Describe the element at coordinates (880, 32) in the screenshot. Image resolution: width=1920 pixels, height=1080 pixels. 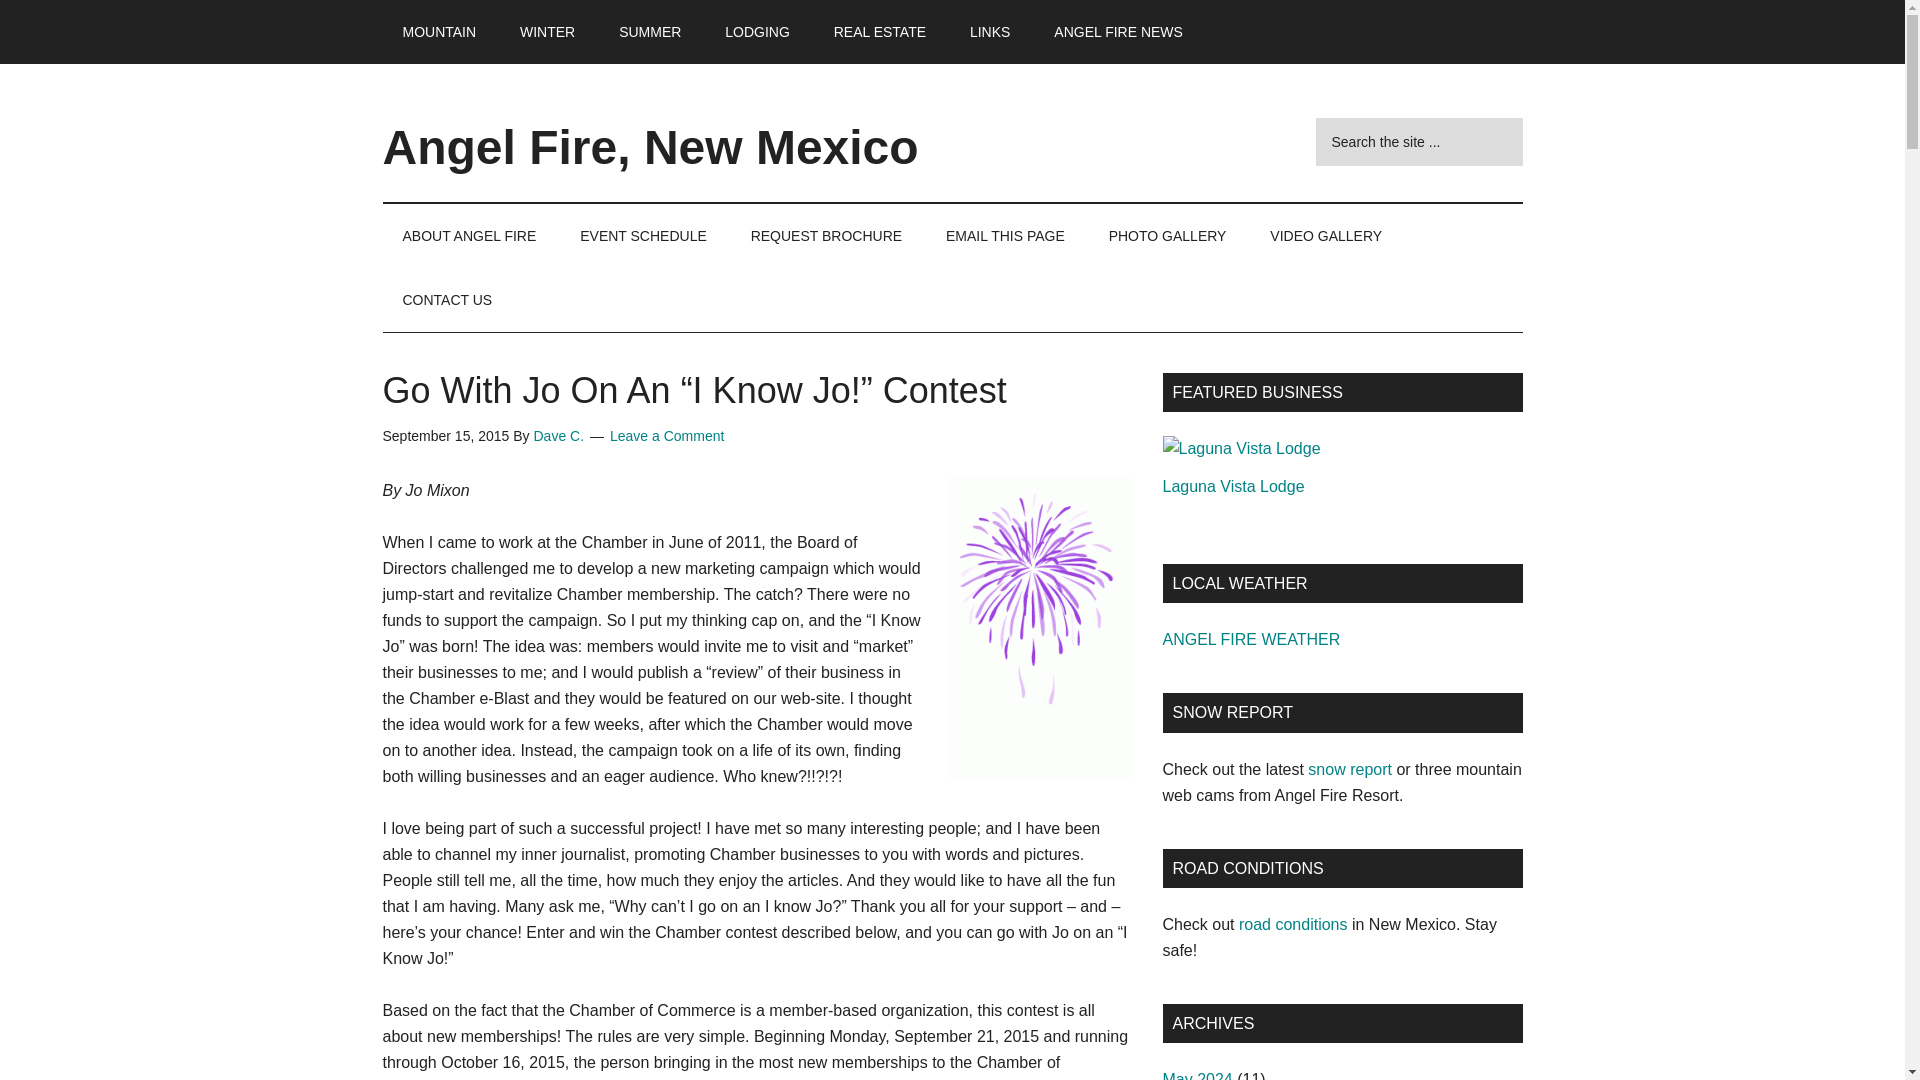
I see `REAL ESTATE` at that location.